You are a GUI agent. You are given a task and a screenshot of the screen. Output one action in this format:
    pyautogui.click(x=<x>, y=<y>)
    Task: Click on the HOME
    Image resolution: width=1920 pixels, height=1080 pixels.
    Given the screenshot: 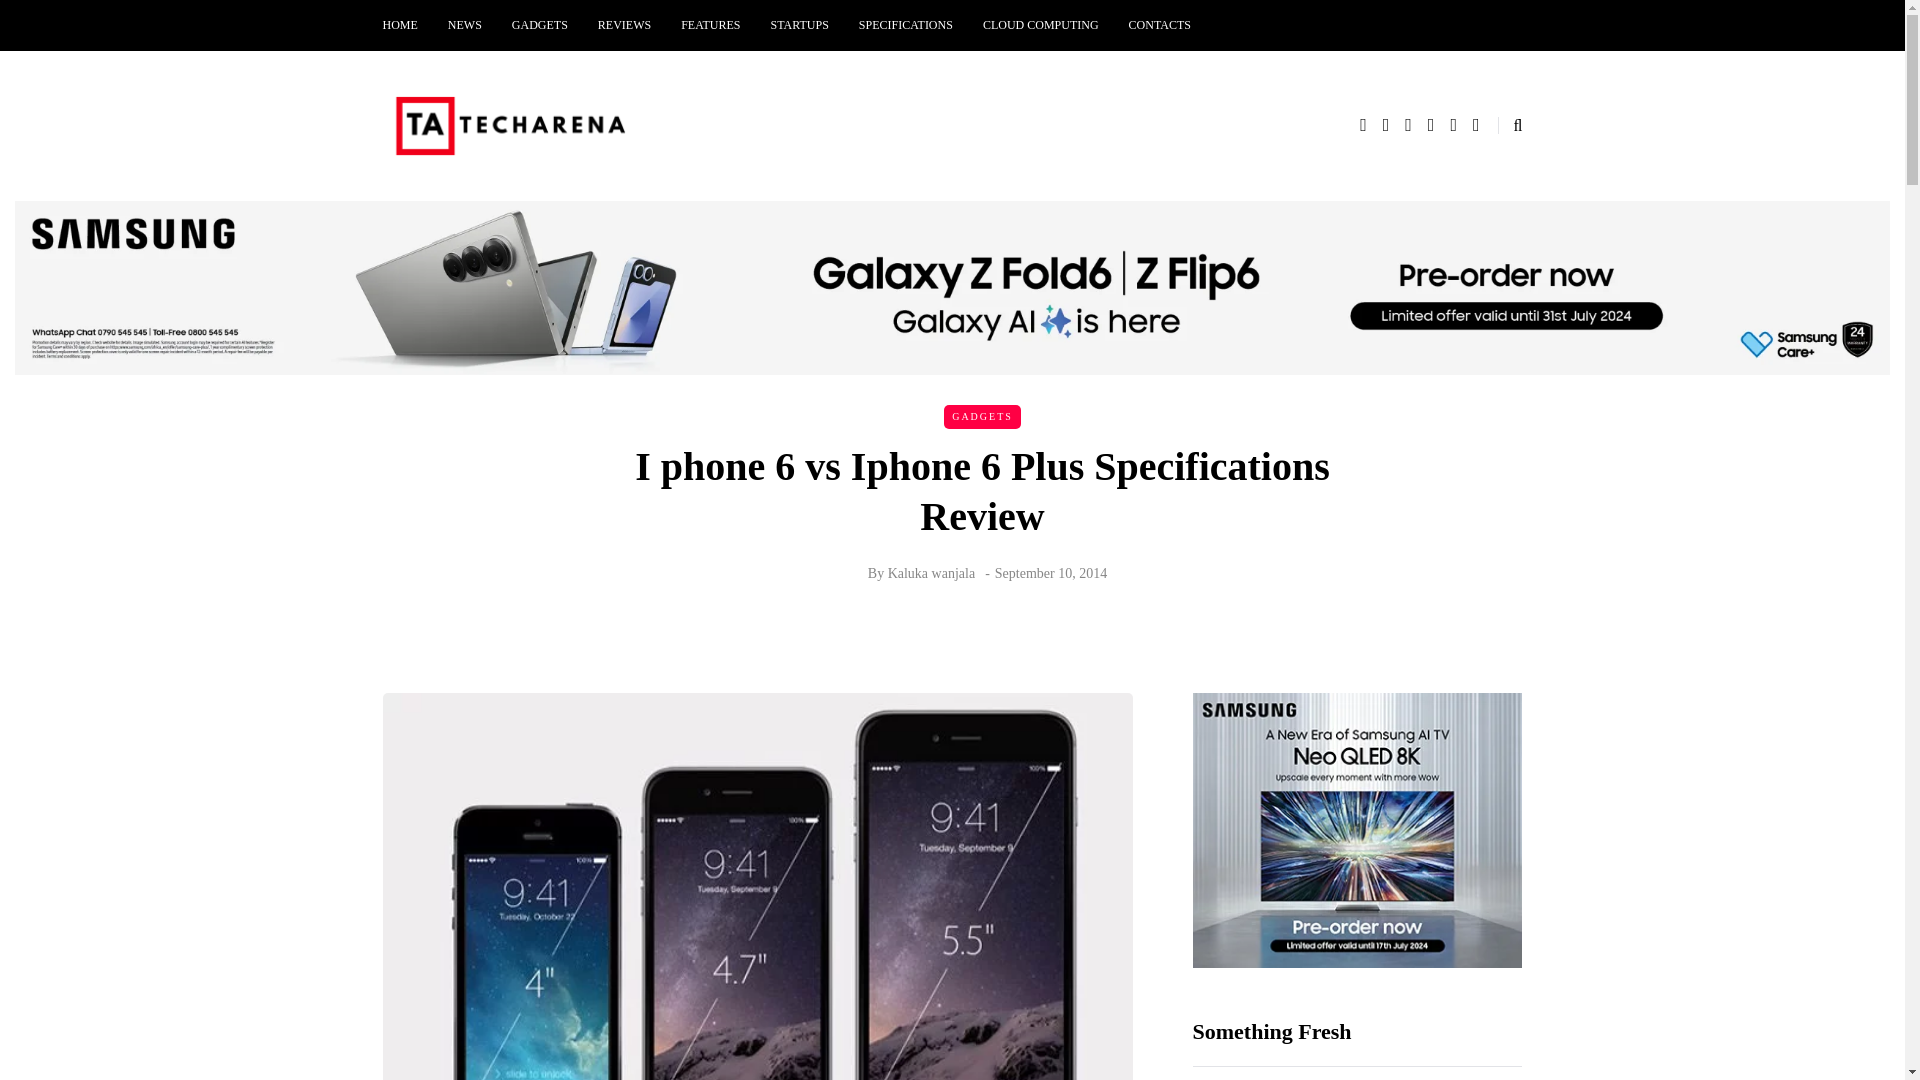 What is the action you would take?
    pyautogui.click(x=407, y=25)
    